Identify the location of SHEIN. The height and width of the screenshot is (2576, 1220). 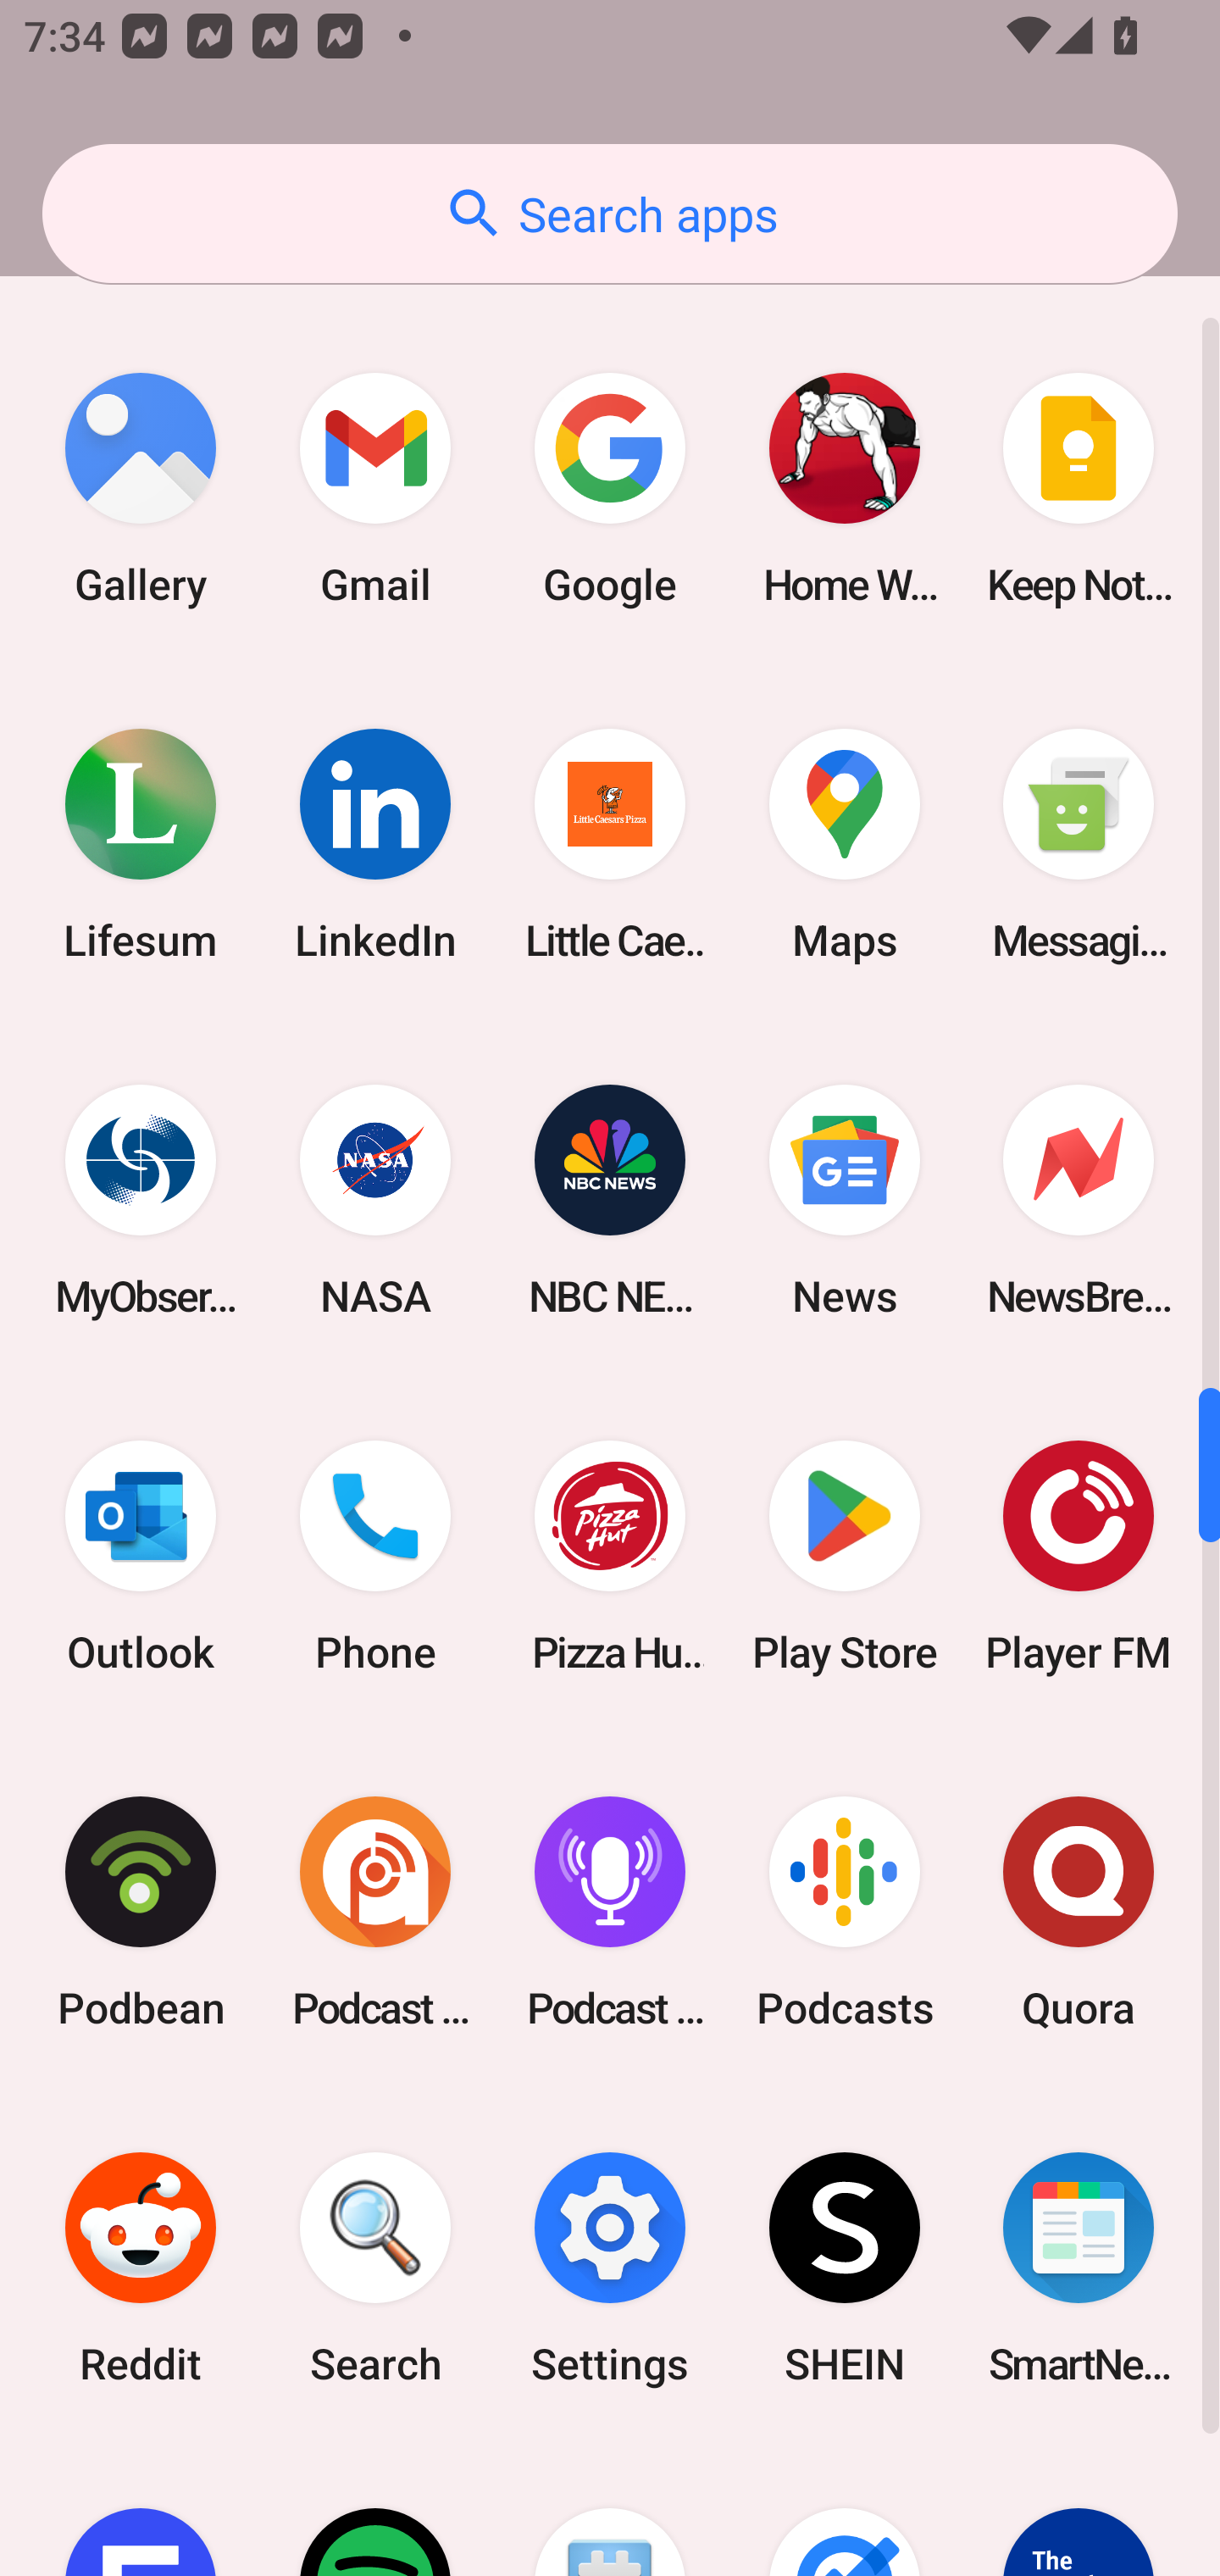
(844, 2269).